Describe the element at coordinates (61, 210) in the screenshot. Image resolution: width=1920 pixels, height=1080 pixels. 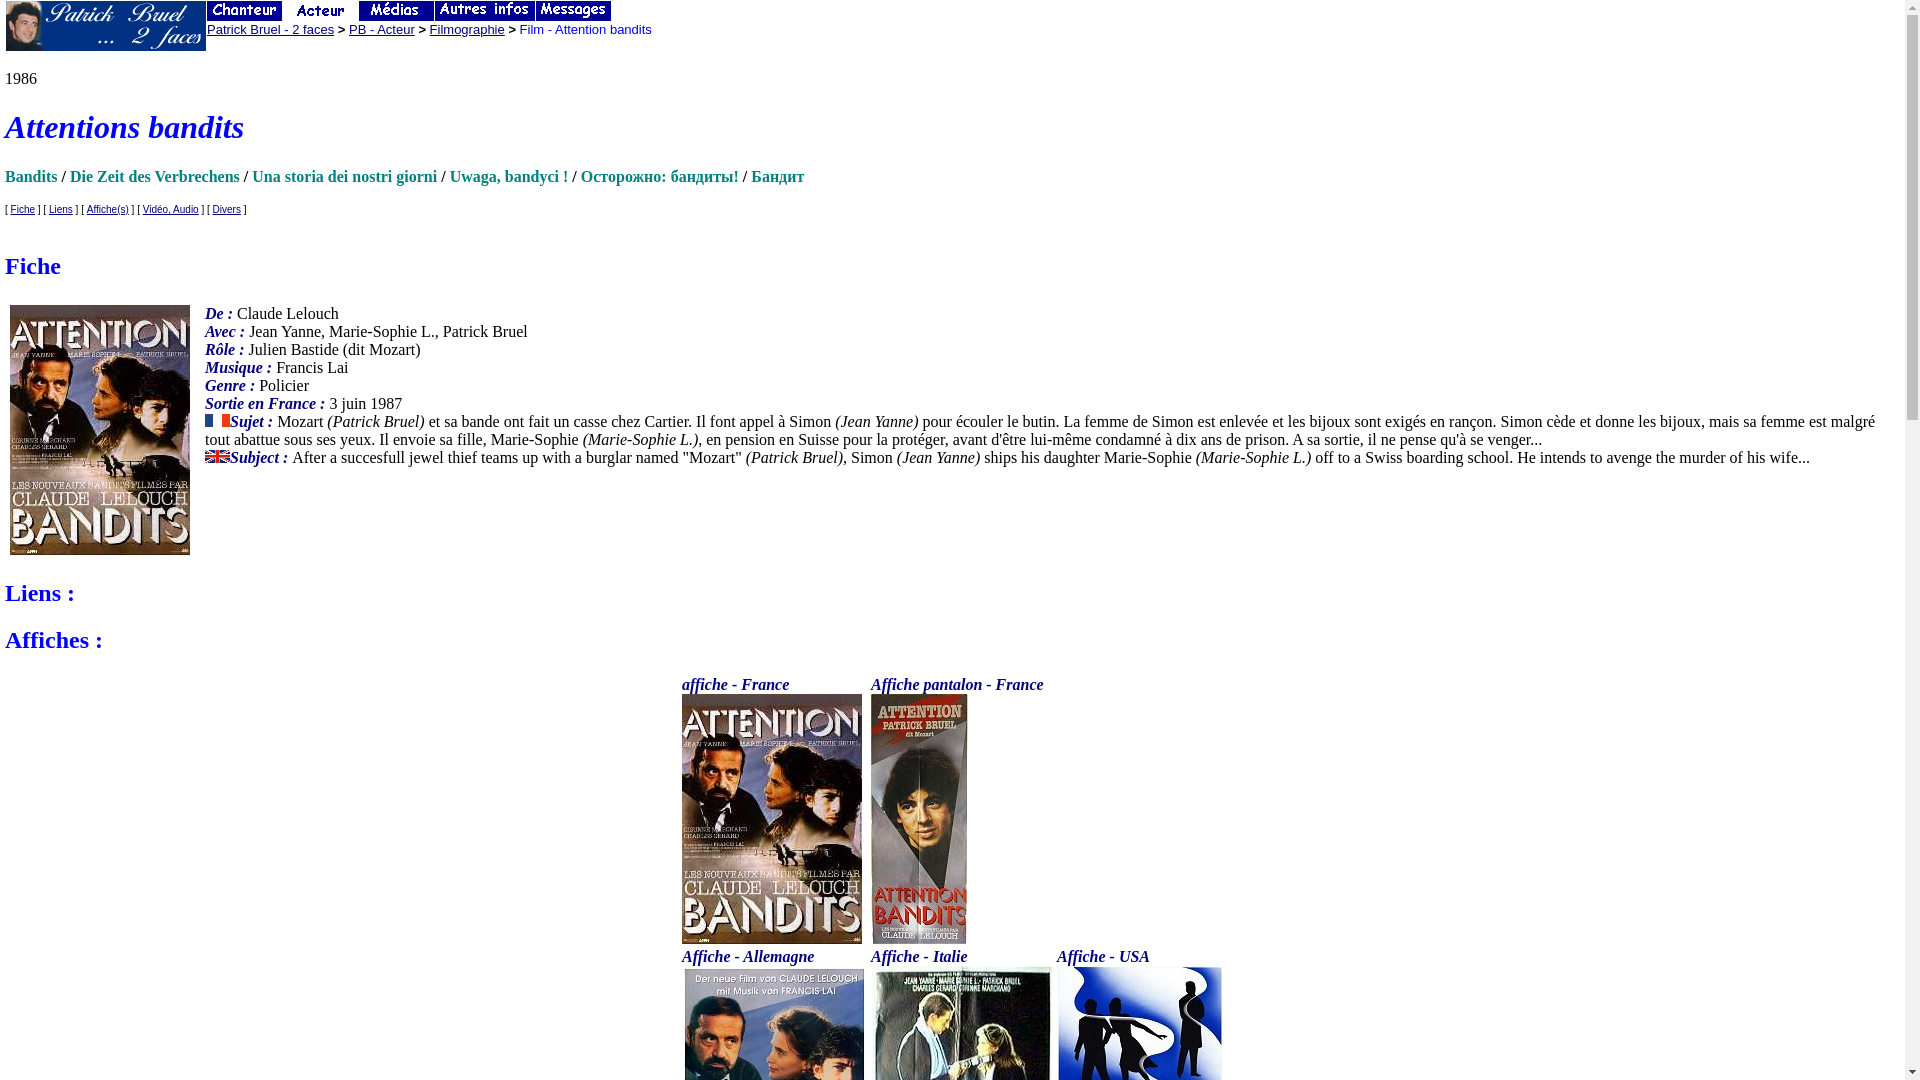
I see `Liens` at that location.